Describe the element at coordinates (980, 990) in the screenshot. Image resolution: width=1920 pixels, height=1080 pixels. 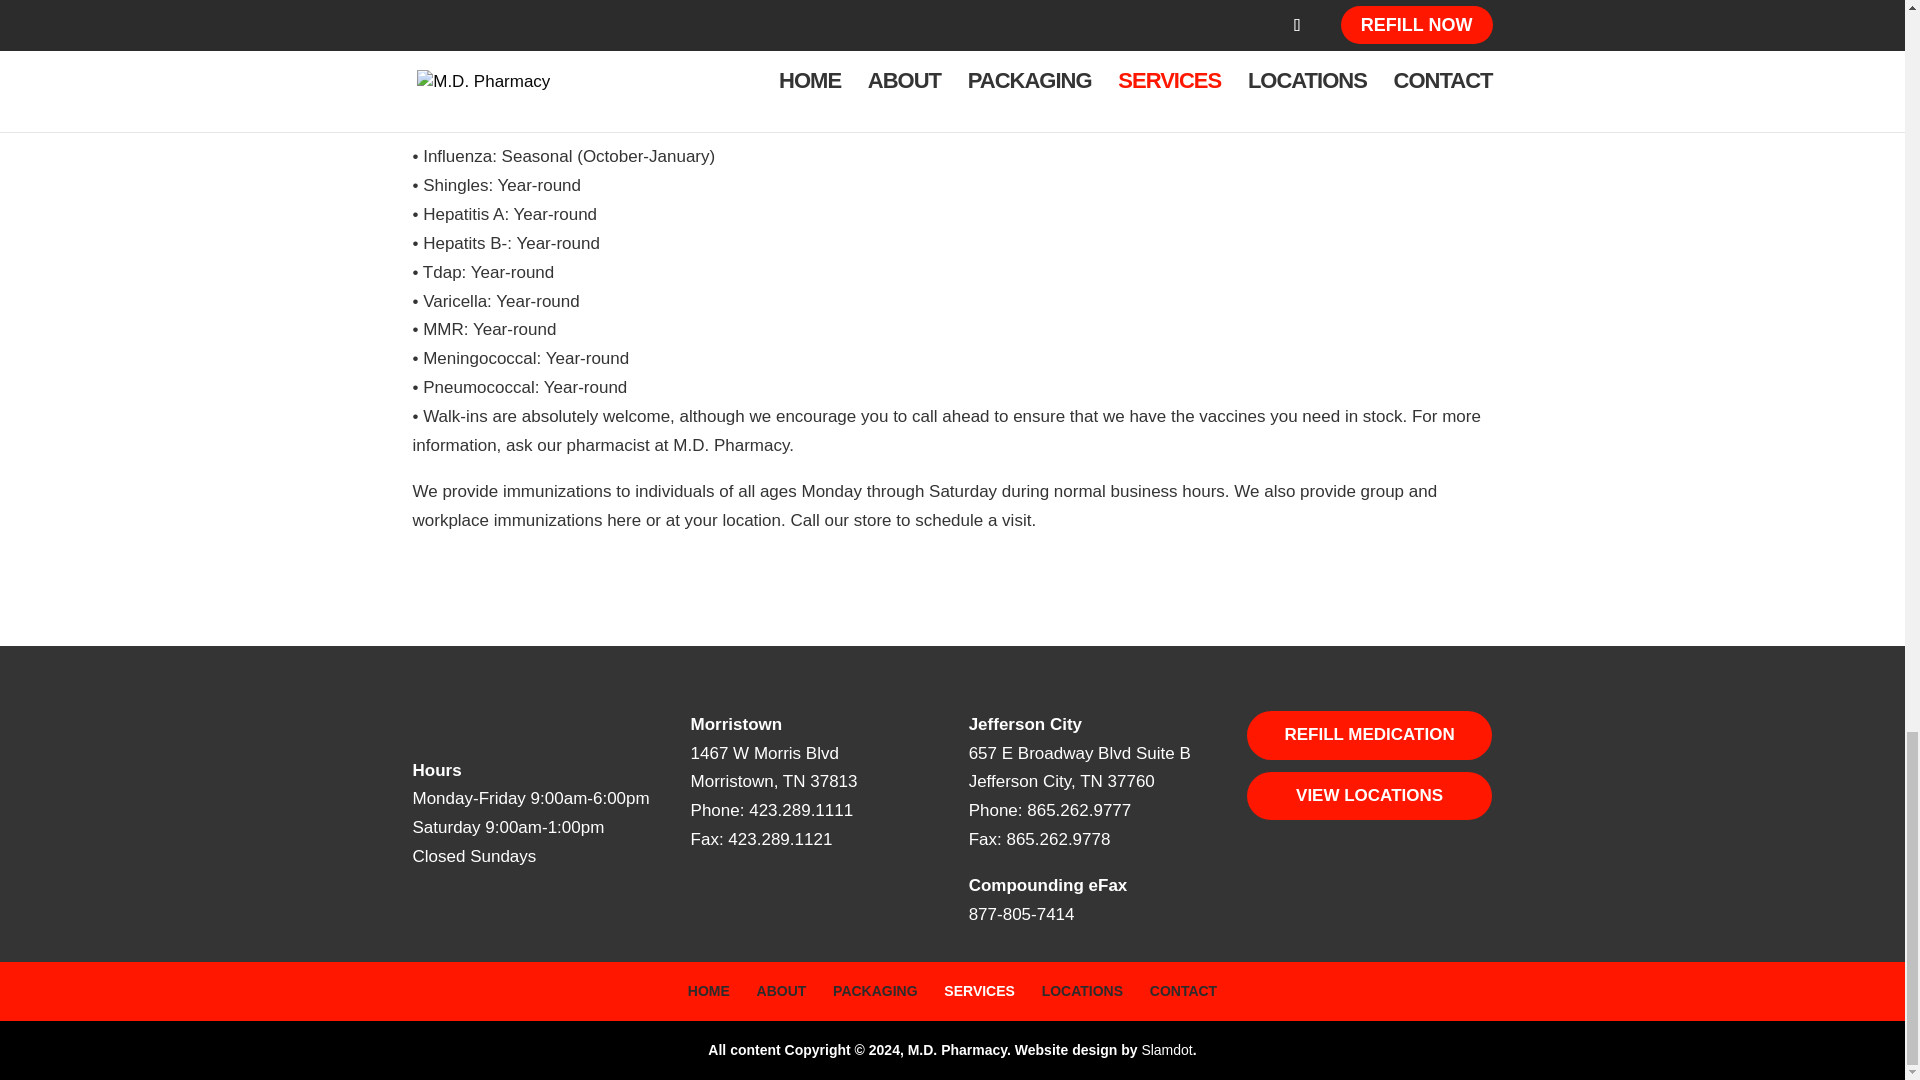
I see `SERVICES` at that location.